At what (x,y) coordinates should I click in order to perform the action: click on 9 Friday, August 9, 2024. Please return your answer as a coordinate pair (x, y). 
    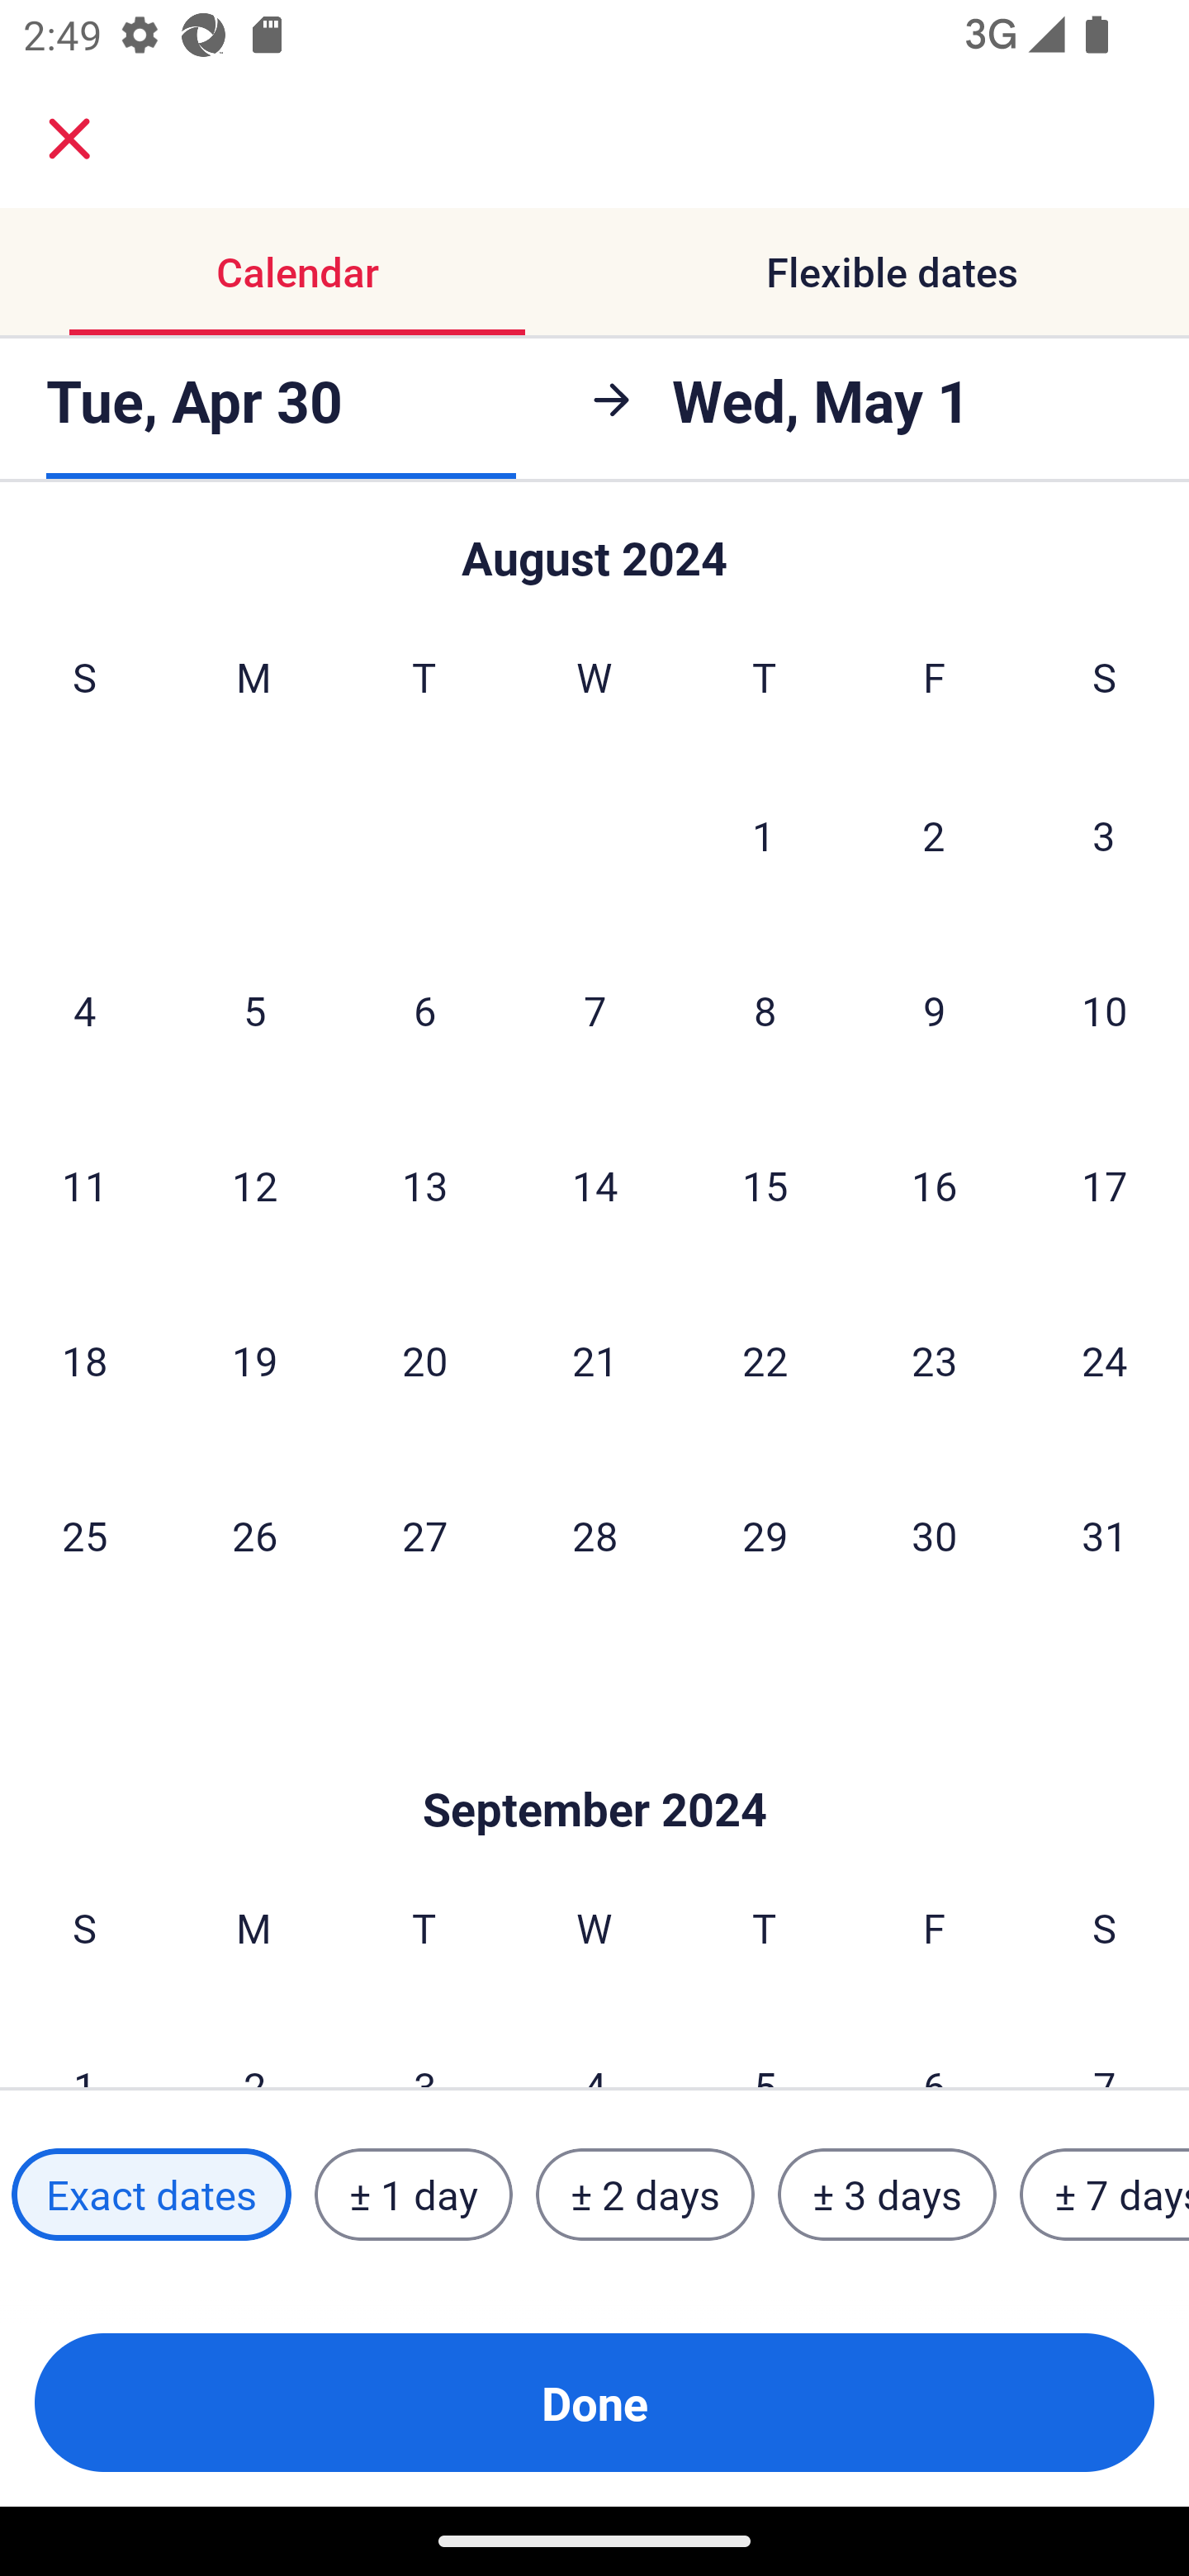
    Looking at the image, I should click on (935, 1010).